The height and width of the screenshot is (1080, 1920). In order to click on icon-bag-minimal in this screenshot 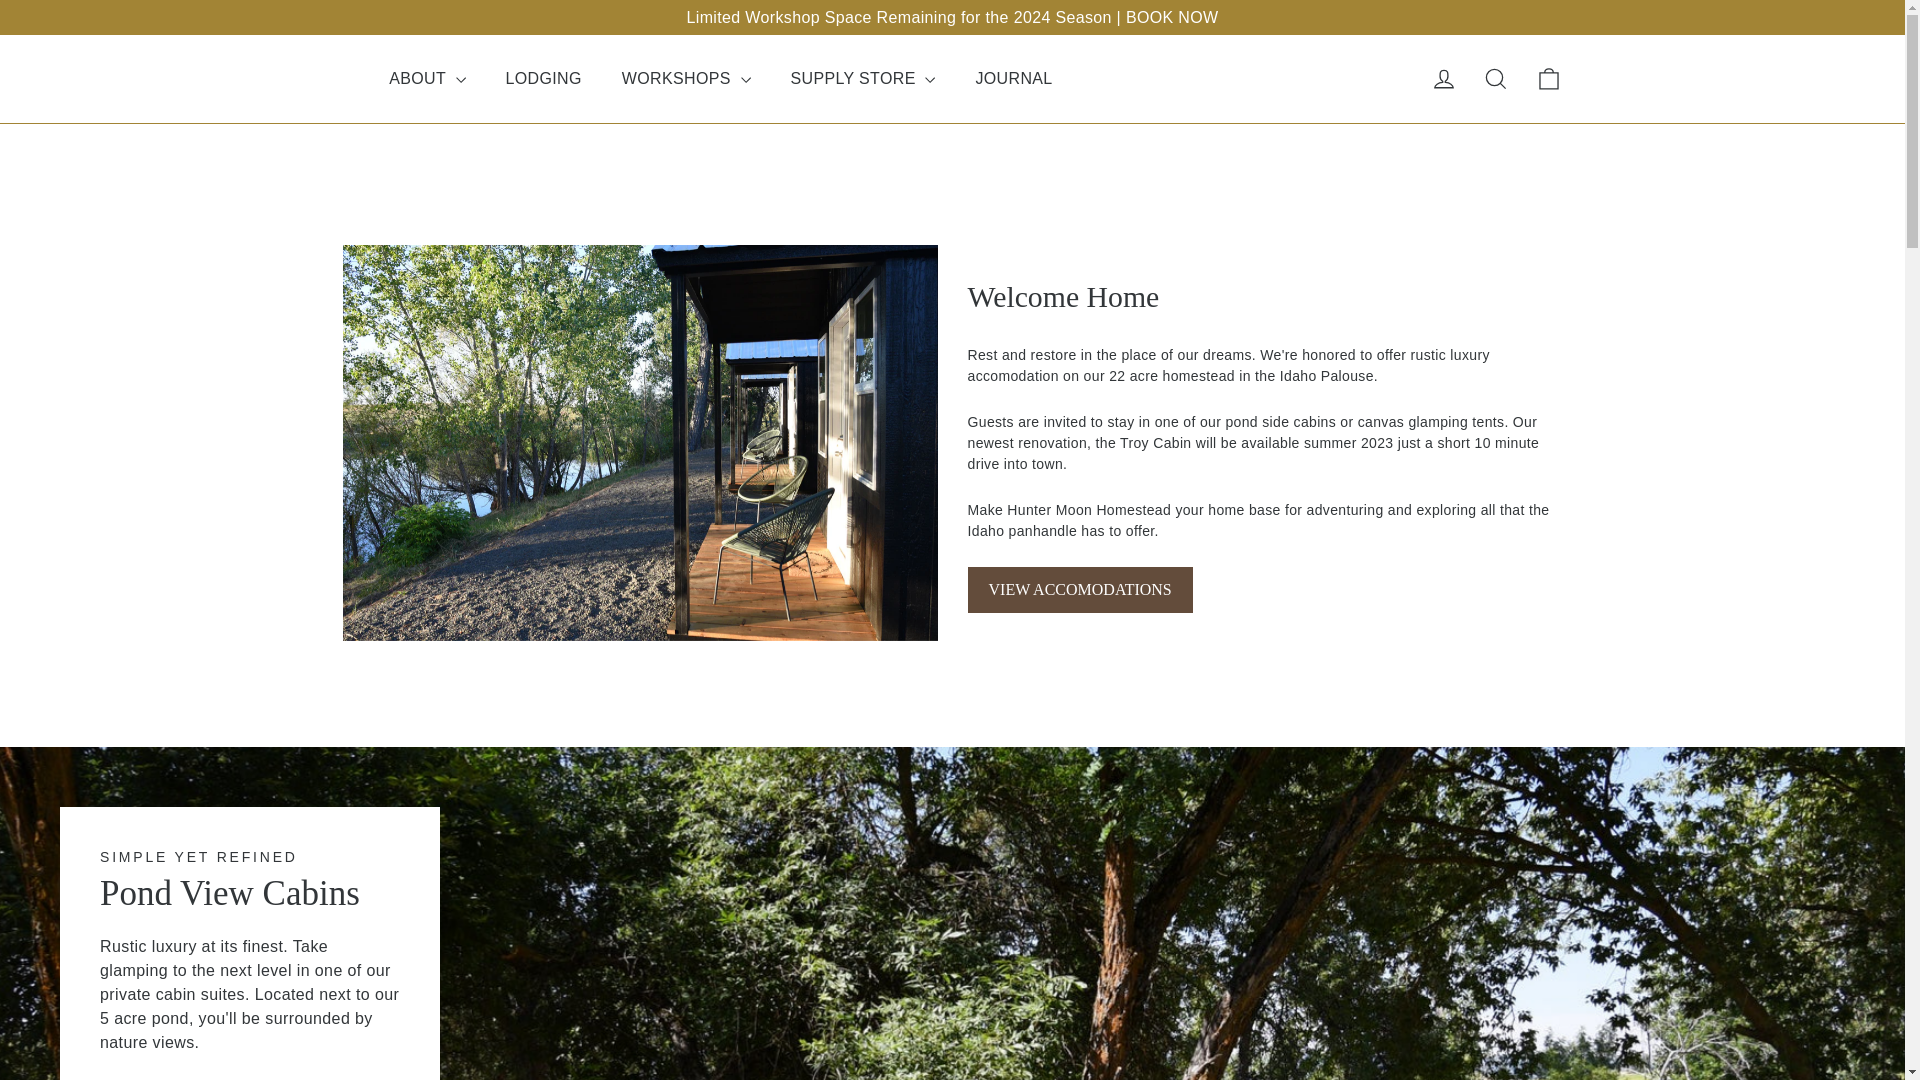, I will do `click(1548, 78)`.